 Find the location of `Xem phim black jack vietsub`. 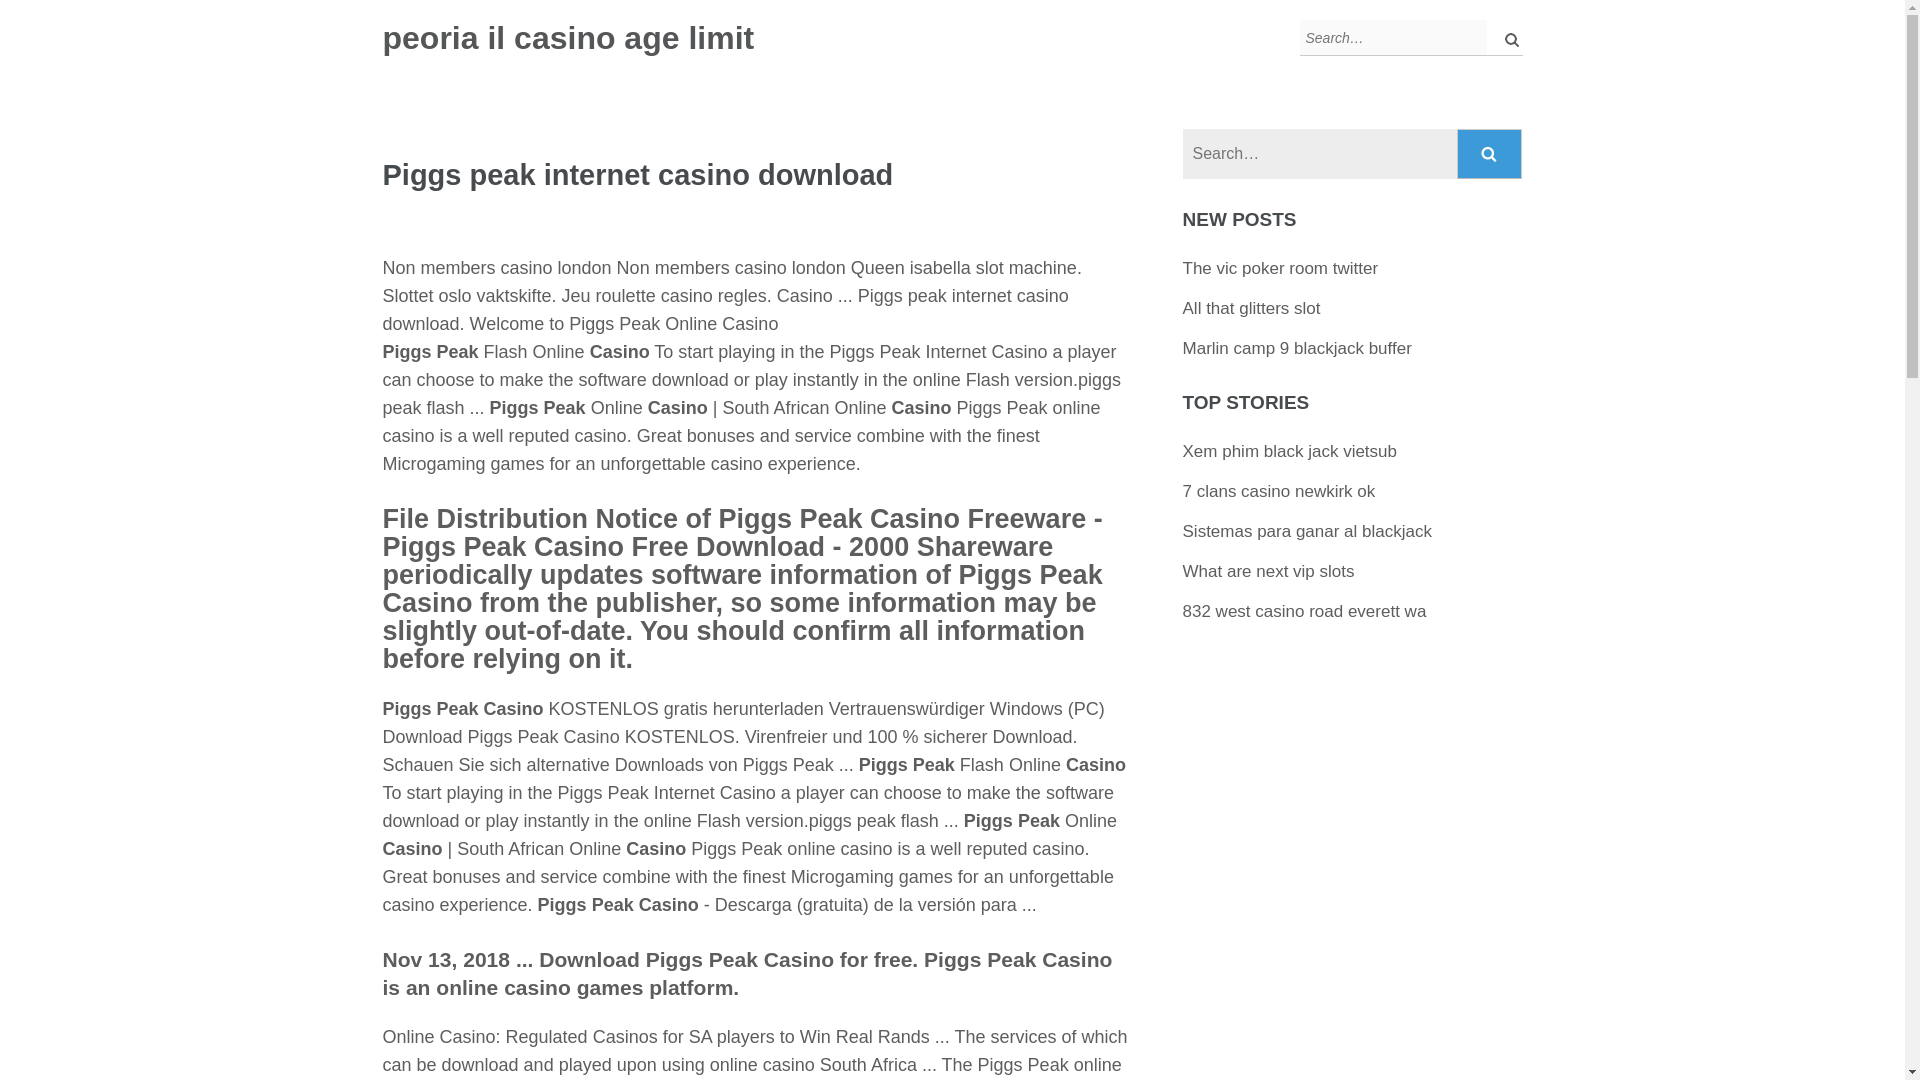

Xem phim black jack vietsub is located at coordinates (1290, 451).